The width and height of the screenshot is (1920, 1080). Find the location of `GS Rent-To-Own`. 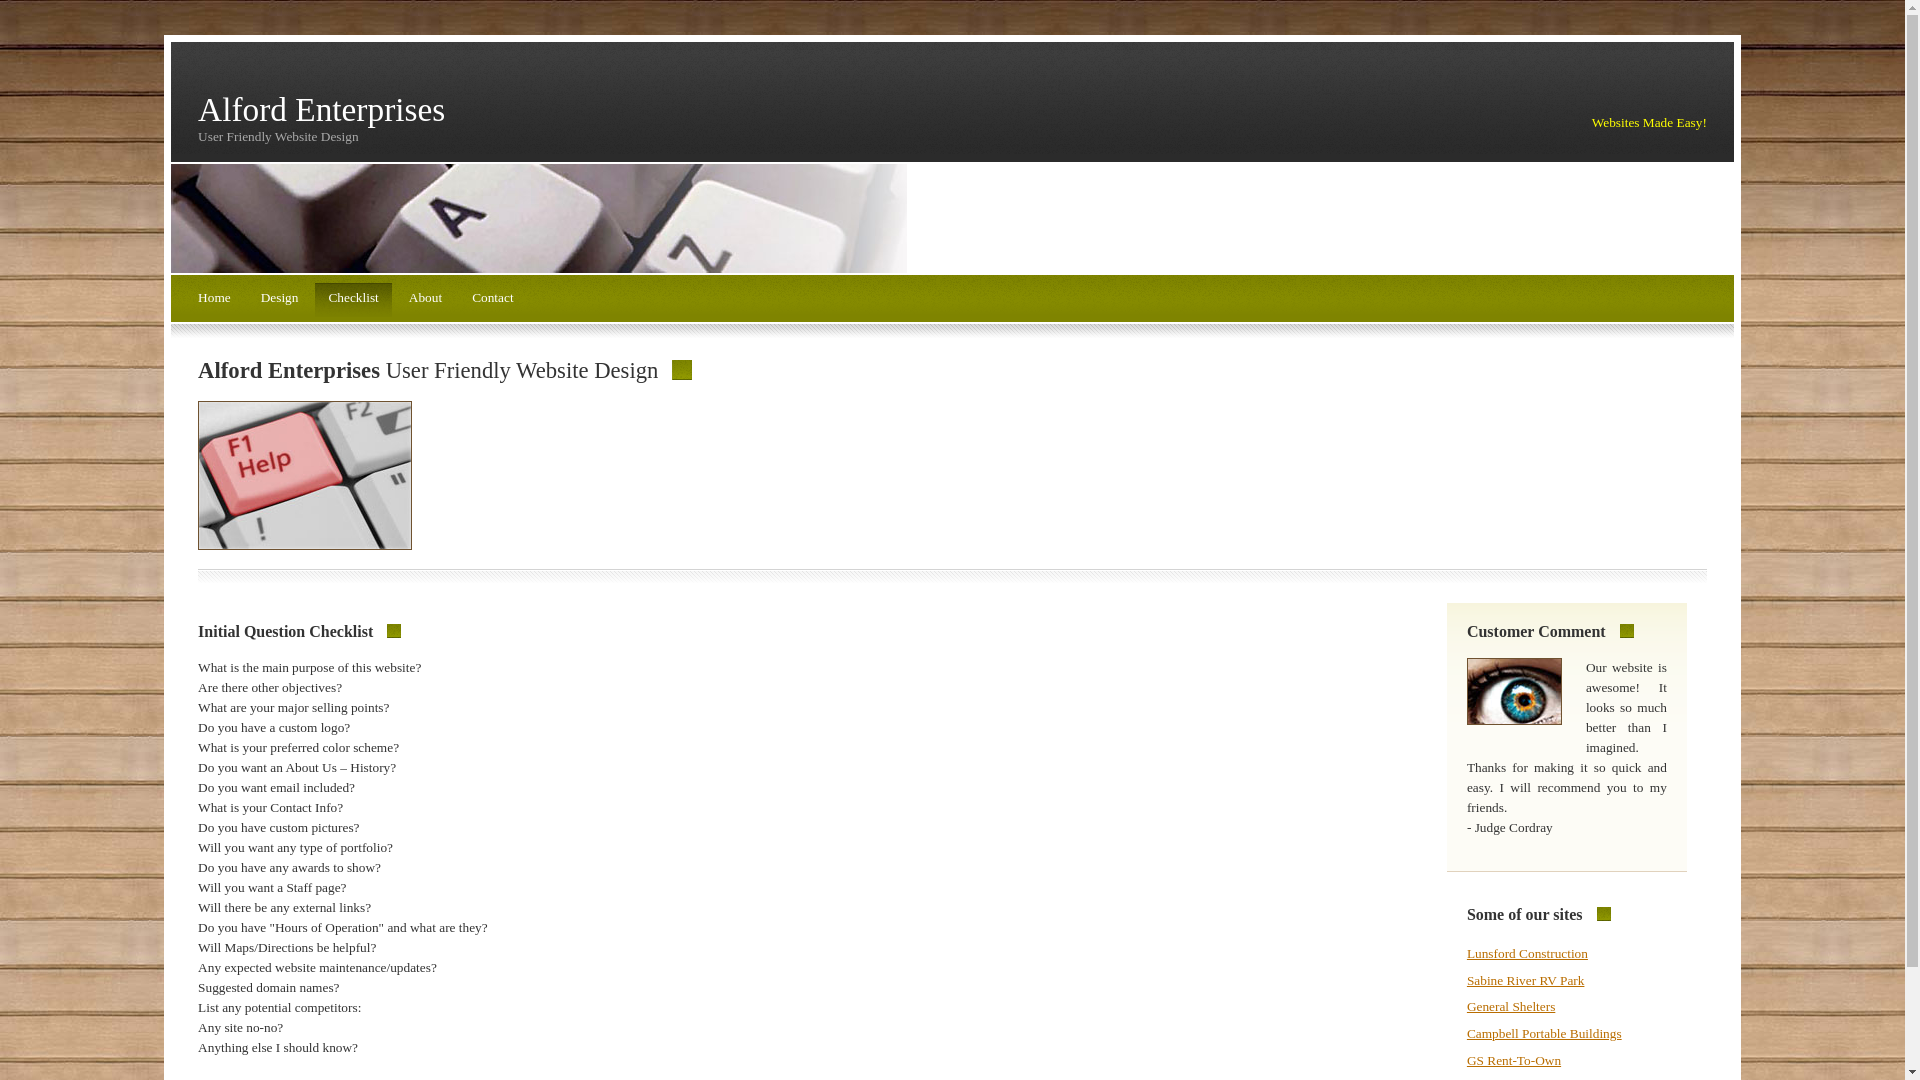

GS Rent-To-Own is located at coordinates (1513, 1060).